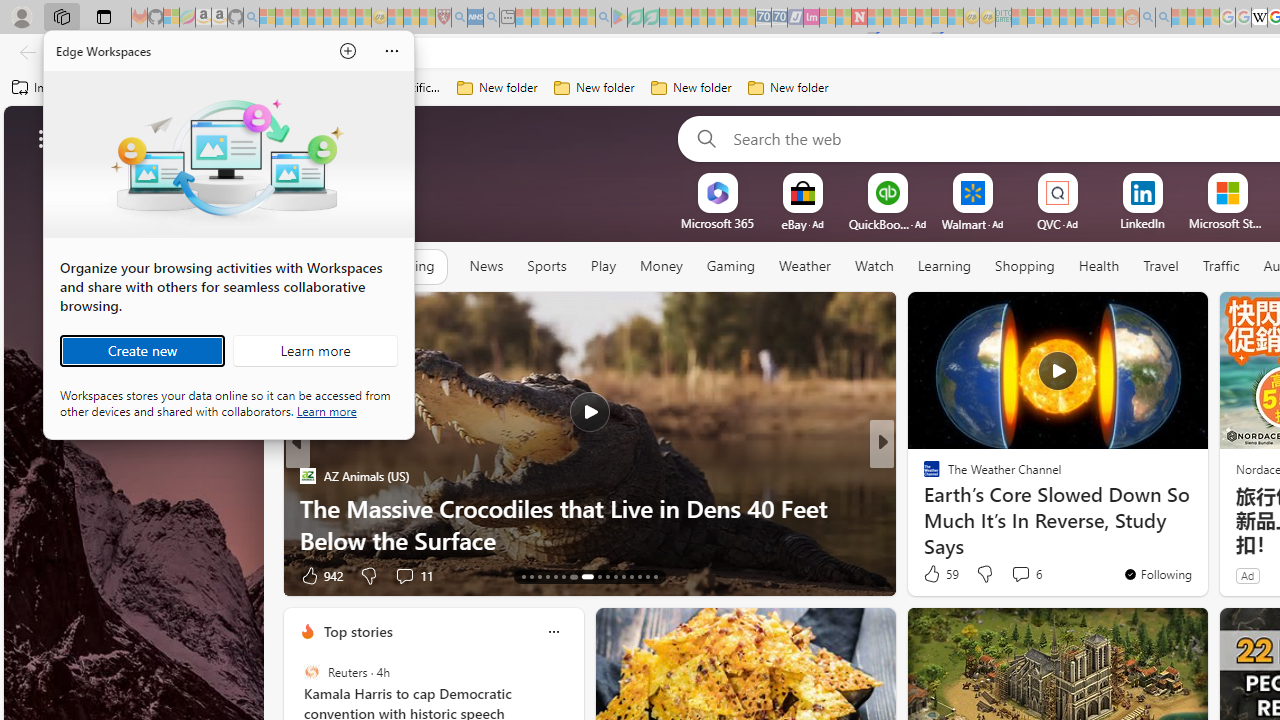  What do you see at coordinates (553, 632) in the screenshot?
I see `Class: icon-img` at bounding box center [553, 632].